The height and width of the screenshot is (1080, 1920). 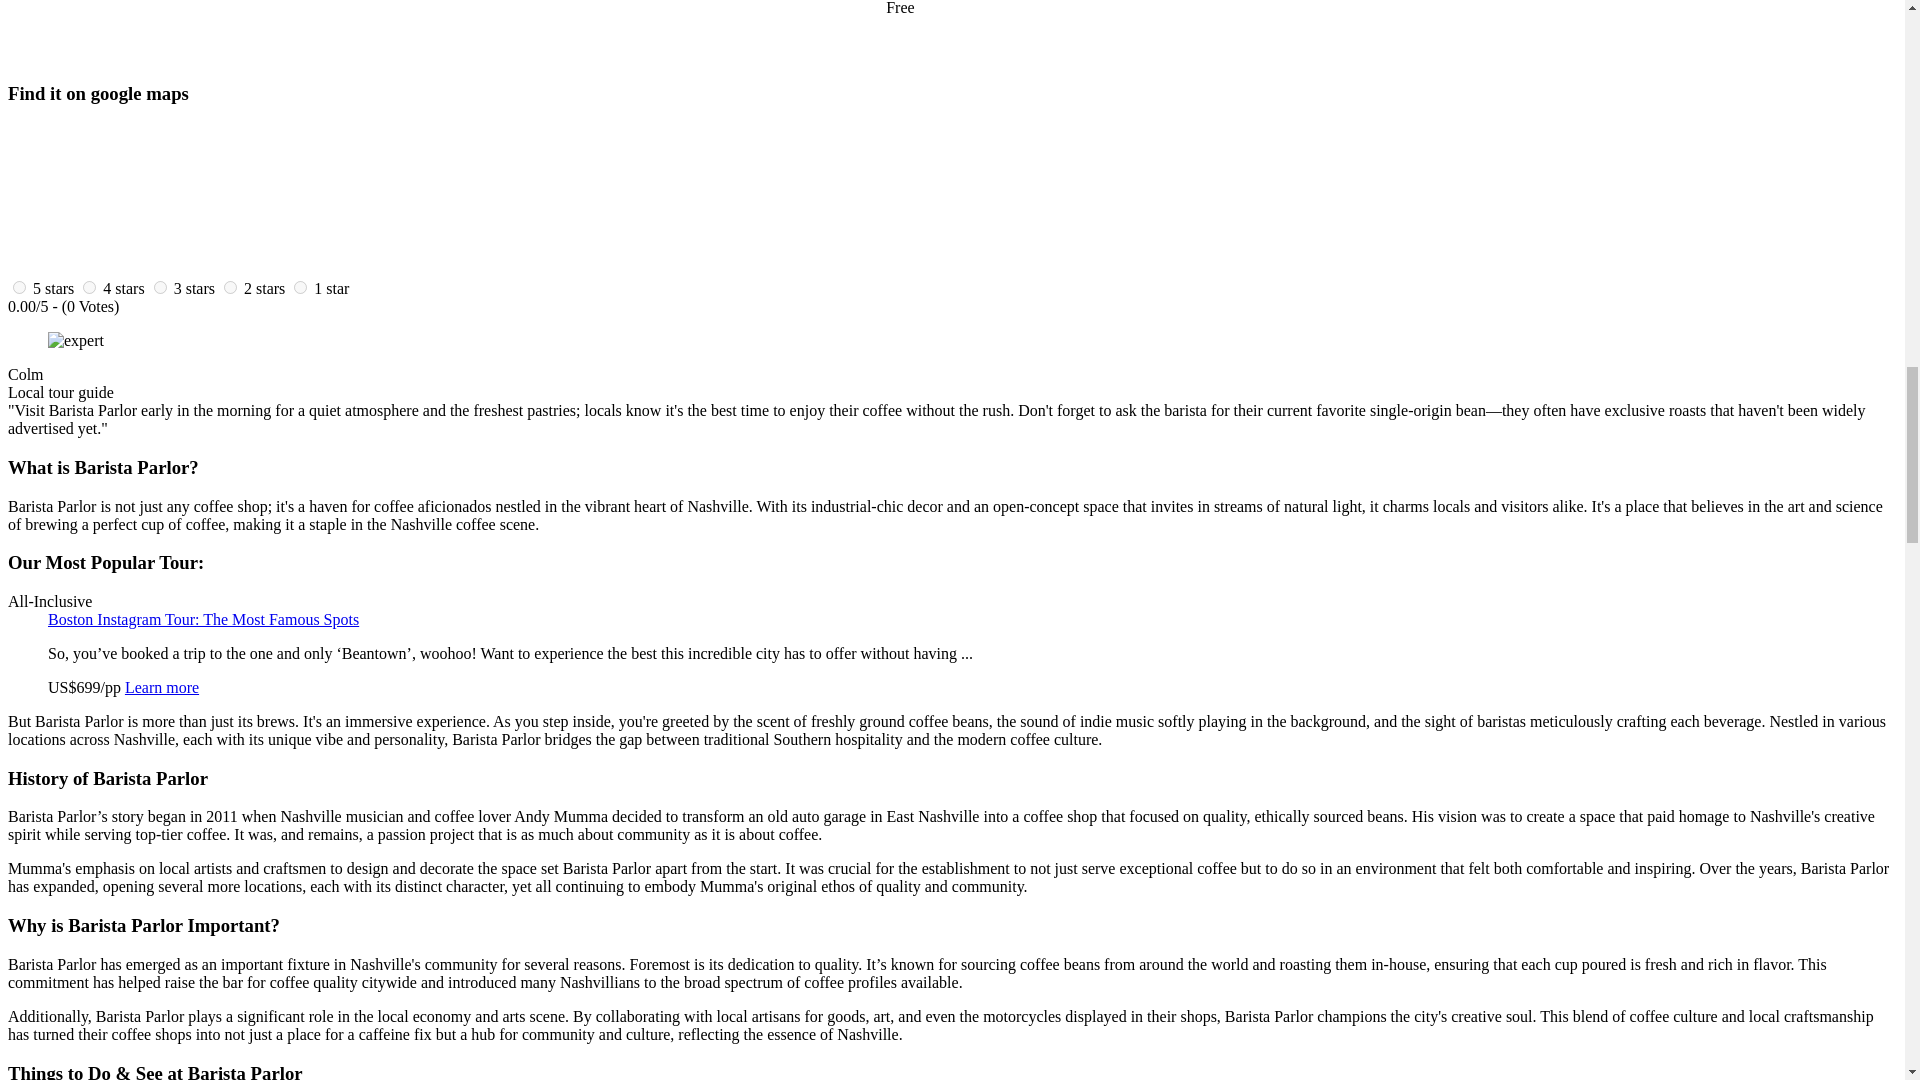 I want to click on 4, so click(x=89, y=286).